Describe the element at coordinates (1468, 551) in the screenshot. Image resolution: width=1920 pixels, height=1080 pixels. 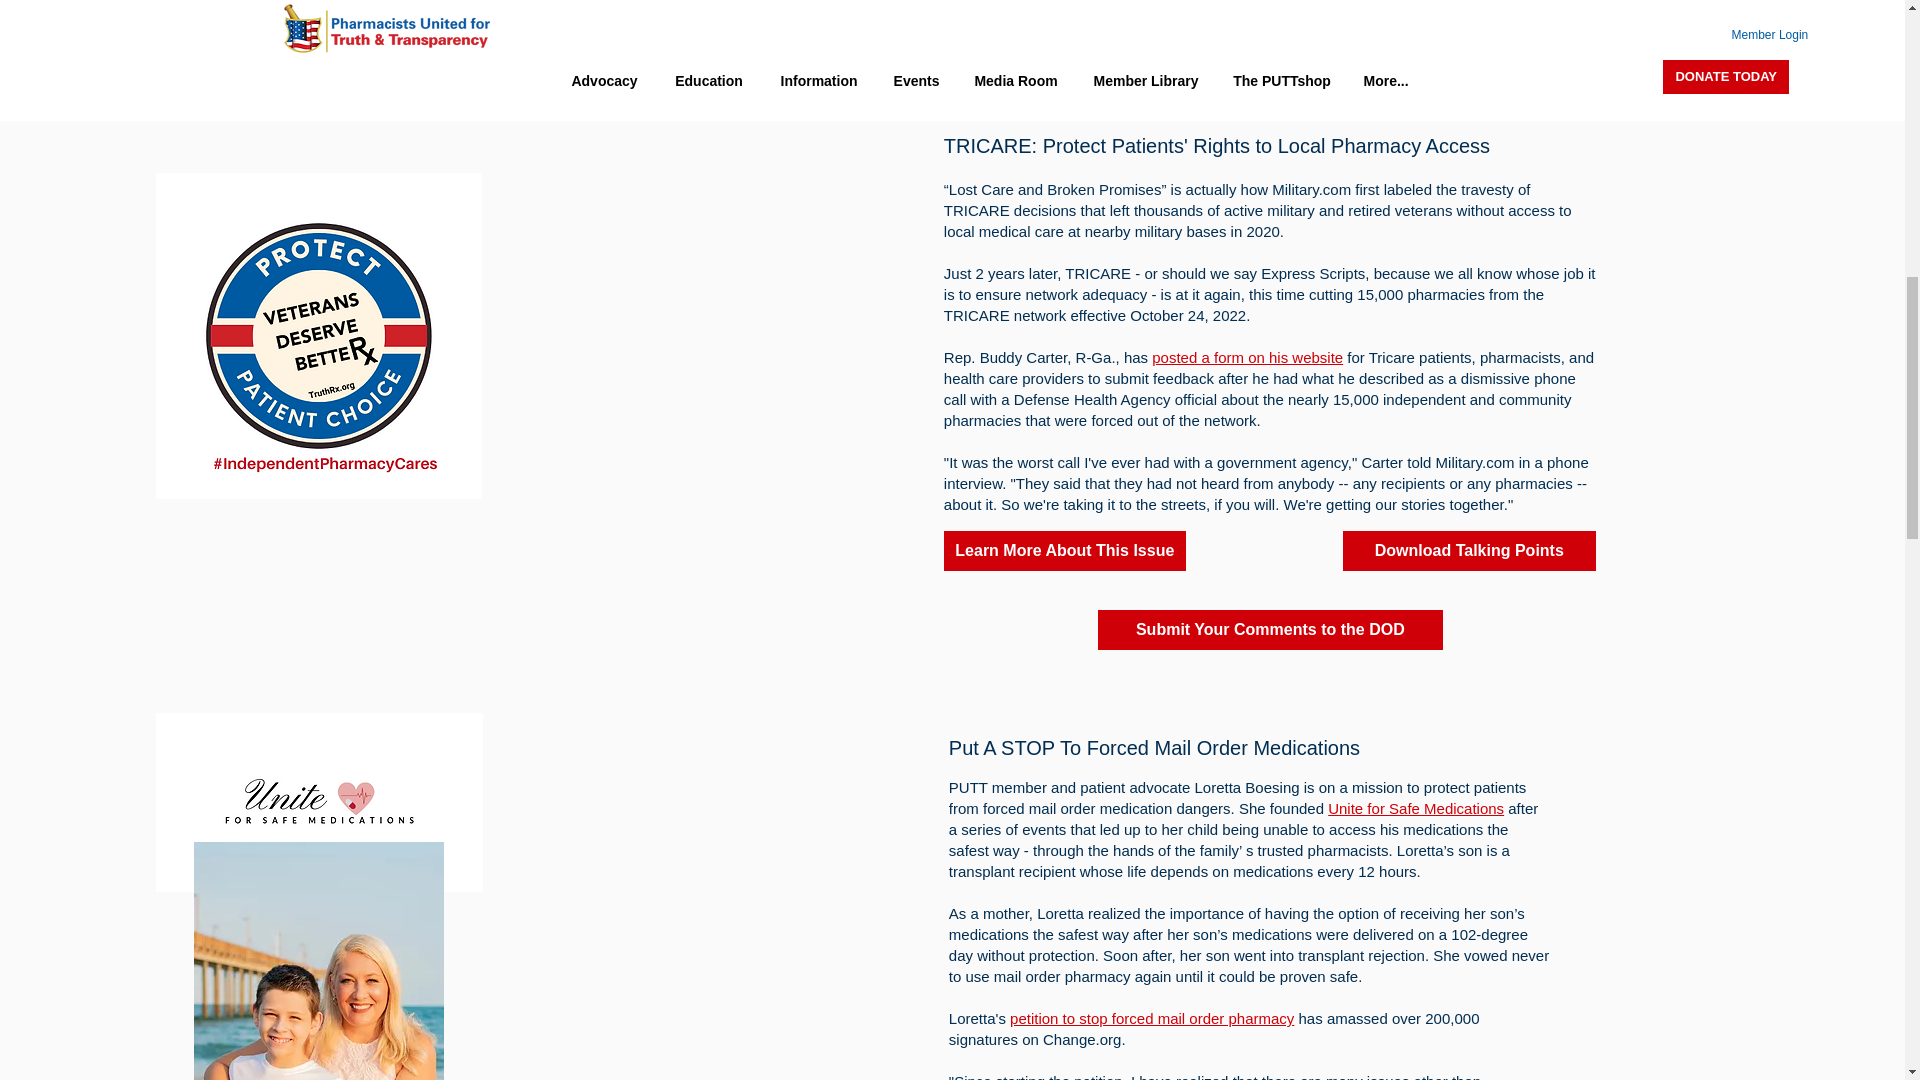
I see `Download Talking Points` at that location.